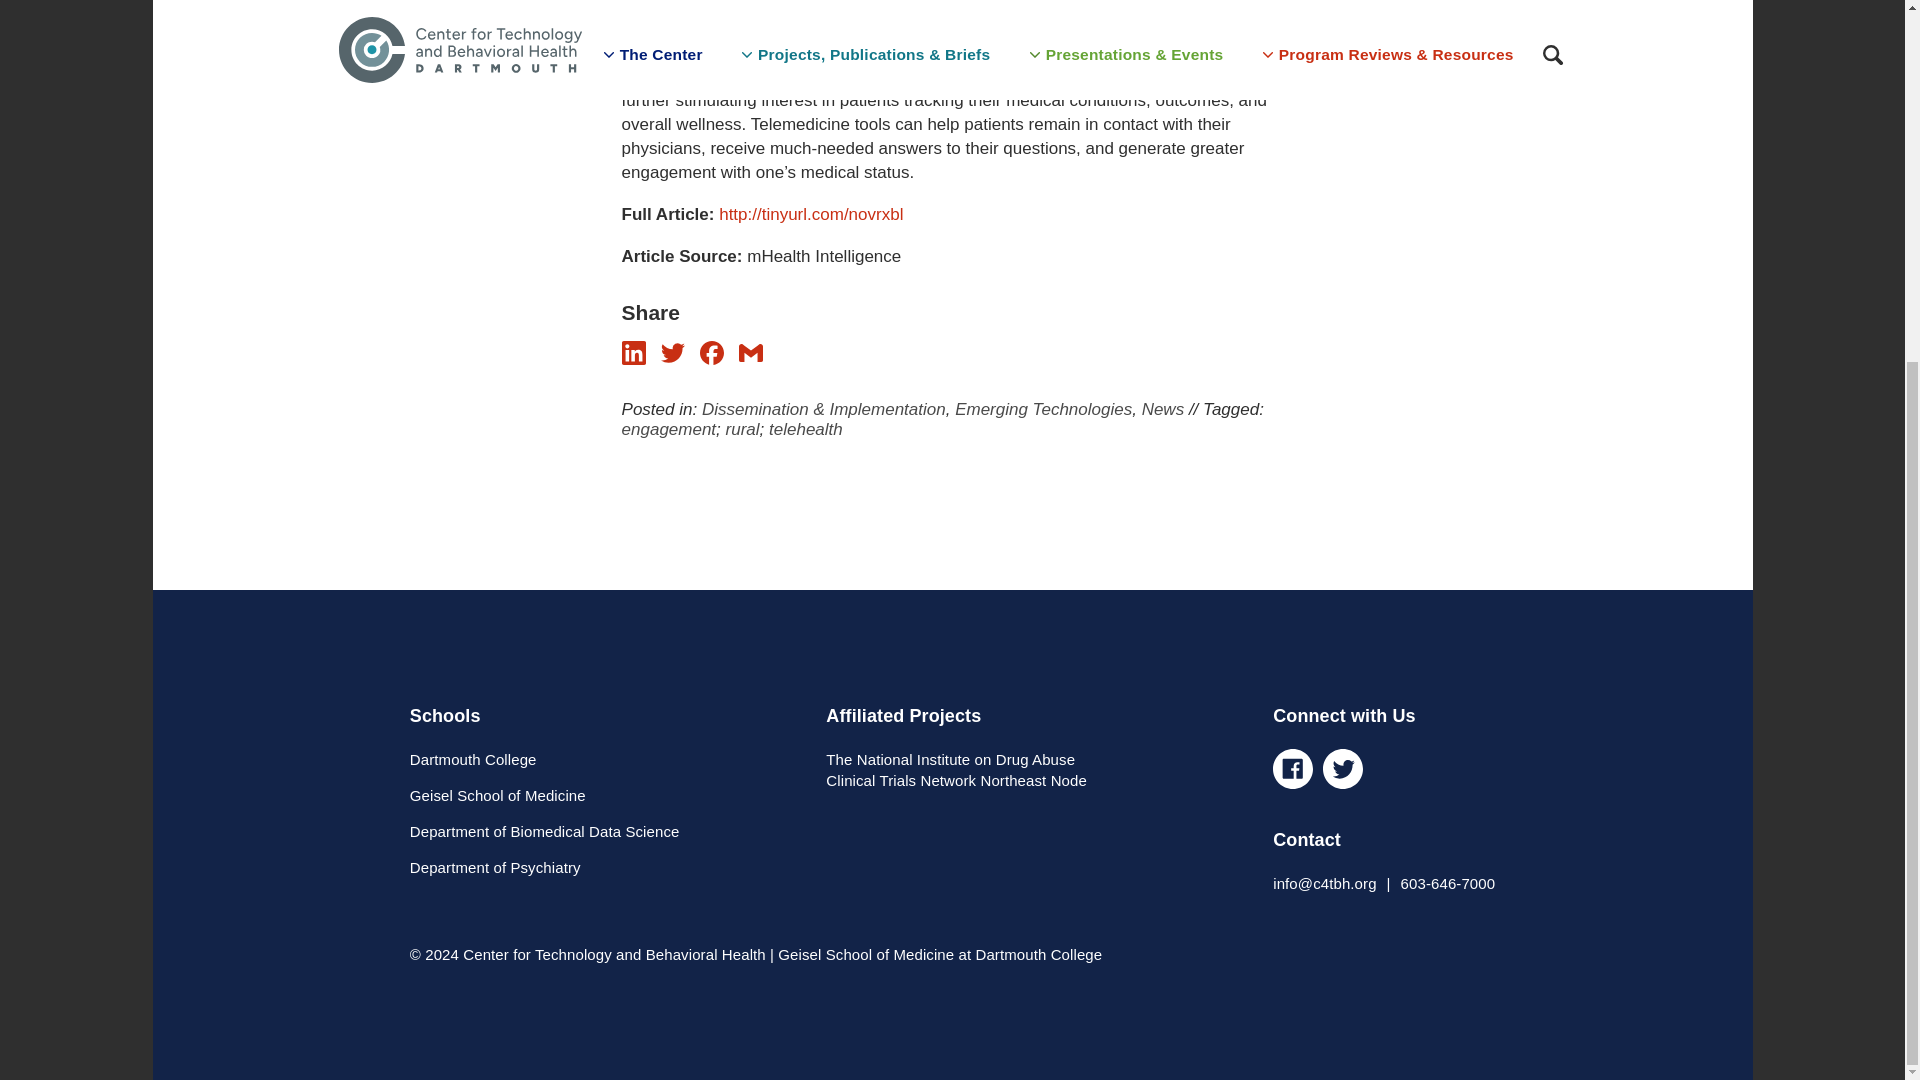 This screenshot has width=1920, height=1080. Describe the element at coordinates (712, 353) in the screenshot. I see `Facebook` at that location.